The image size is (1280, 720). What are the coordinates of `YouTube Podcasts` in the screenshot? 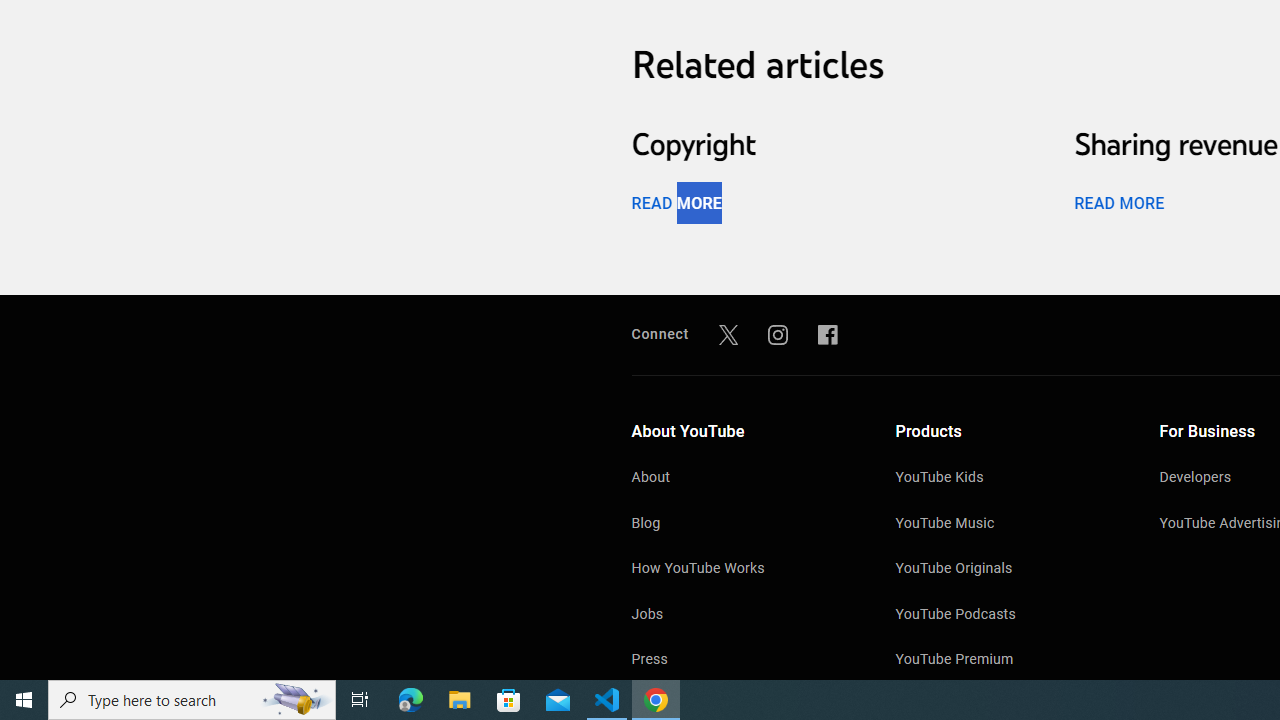 It's located at (1007, 616).